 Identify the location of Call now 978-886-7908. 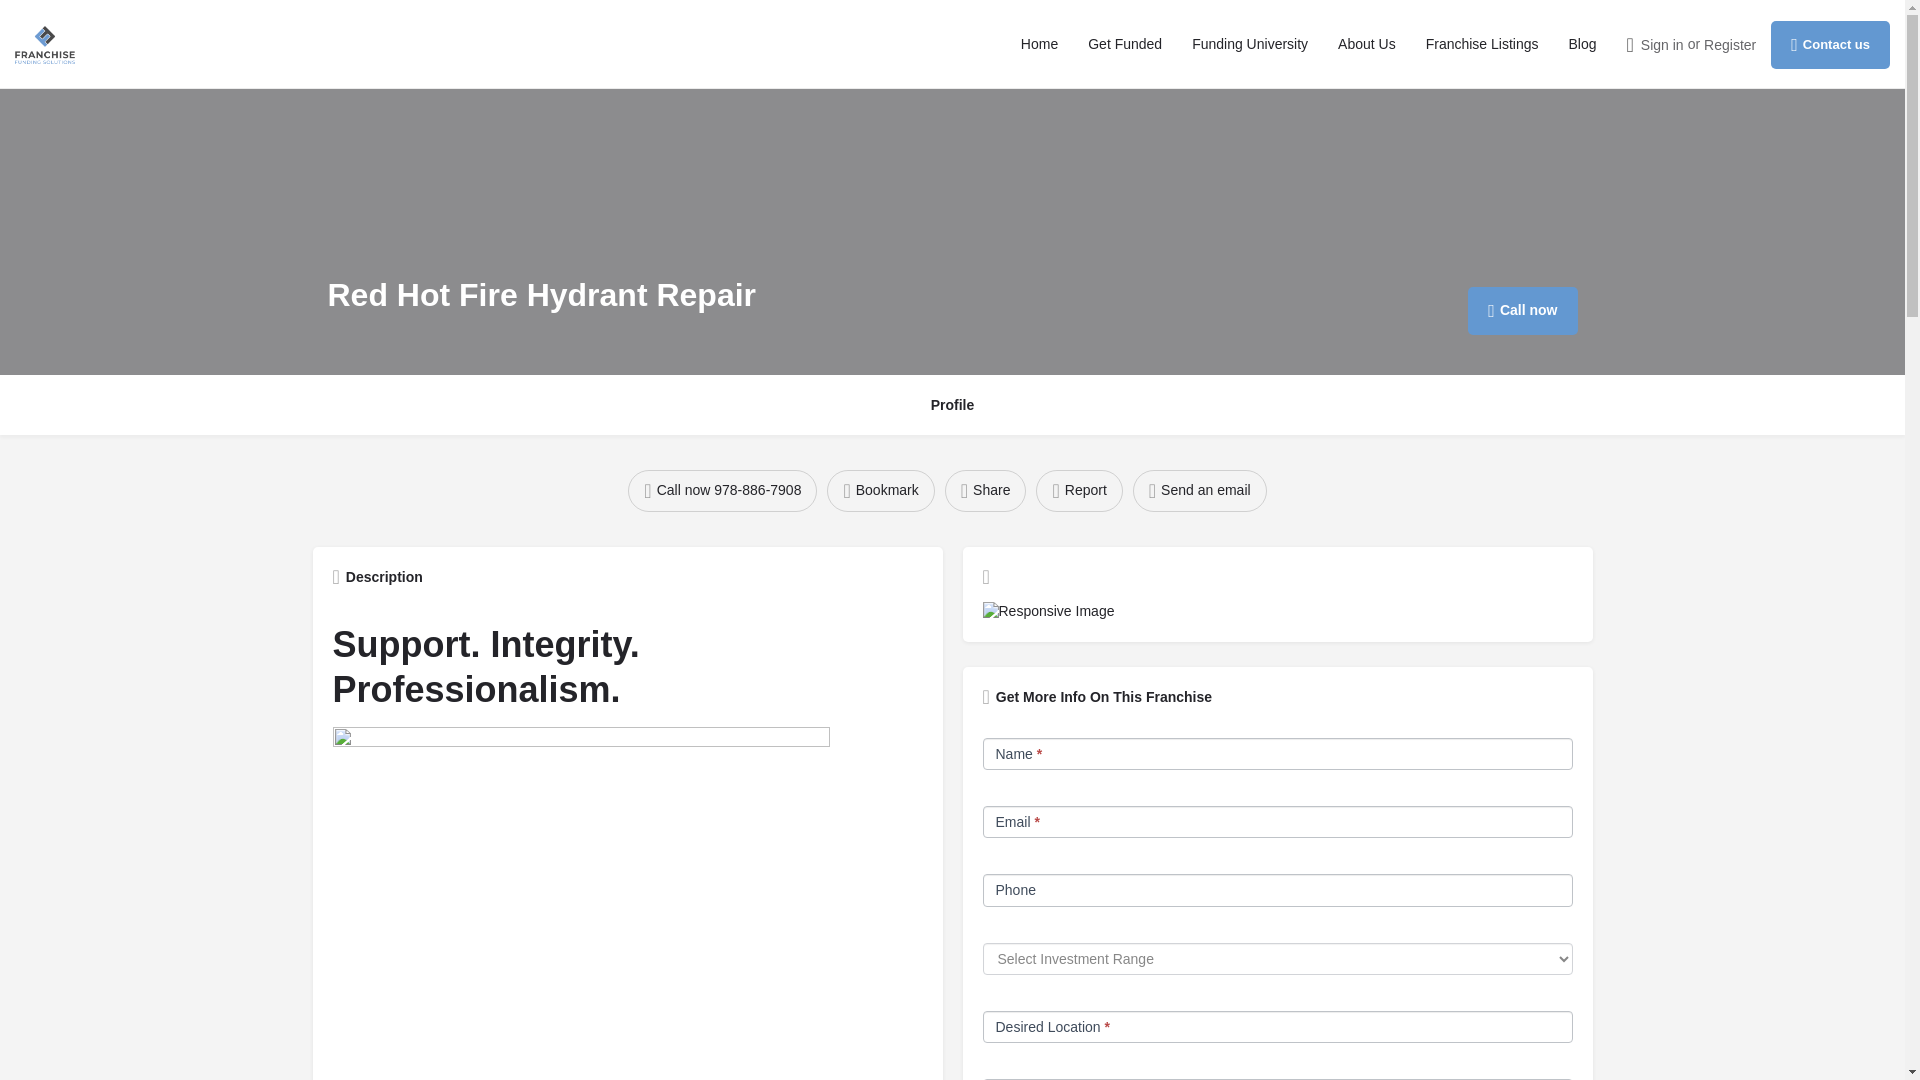
(722, 490).